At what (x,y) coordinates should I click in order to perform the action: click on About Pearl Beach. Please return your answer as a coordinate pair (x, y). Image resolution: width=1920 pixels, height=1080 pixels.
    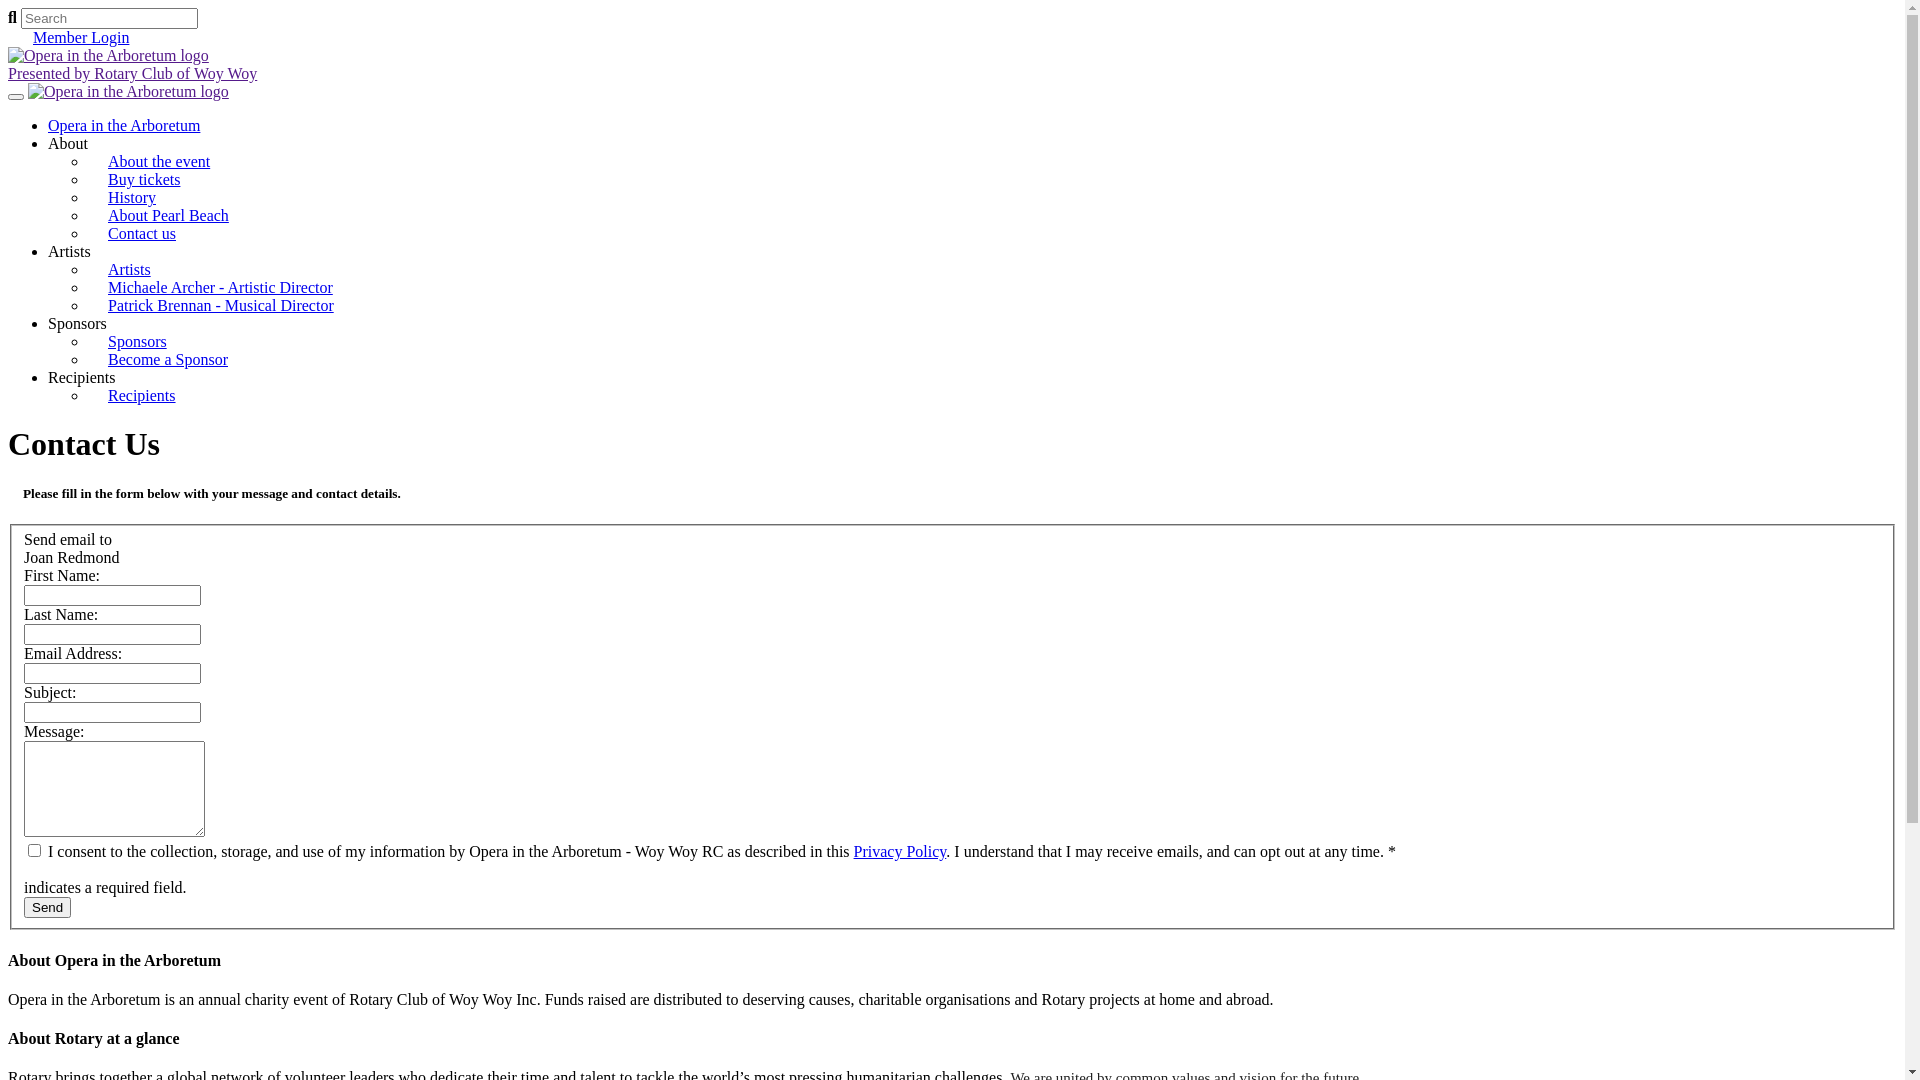
    Looking at the image, I should click on (168, 216).